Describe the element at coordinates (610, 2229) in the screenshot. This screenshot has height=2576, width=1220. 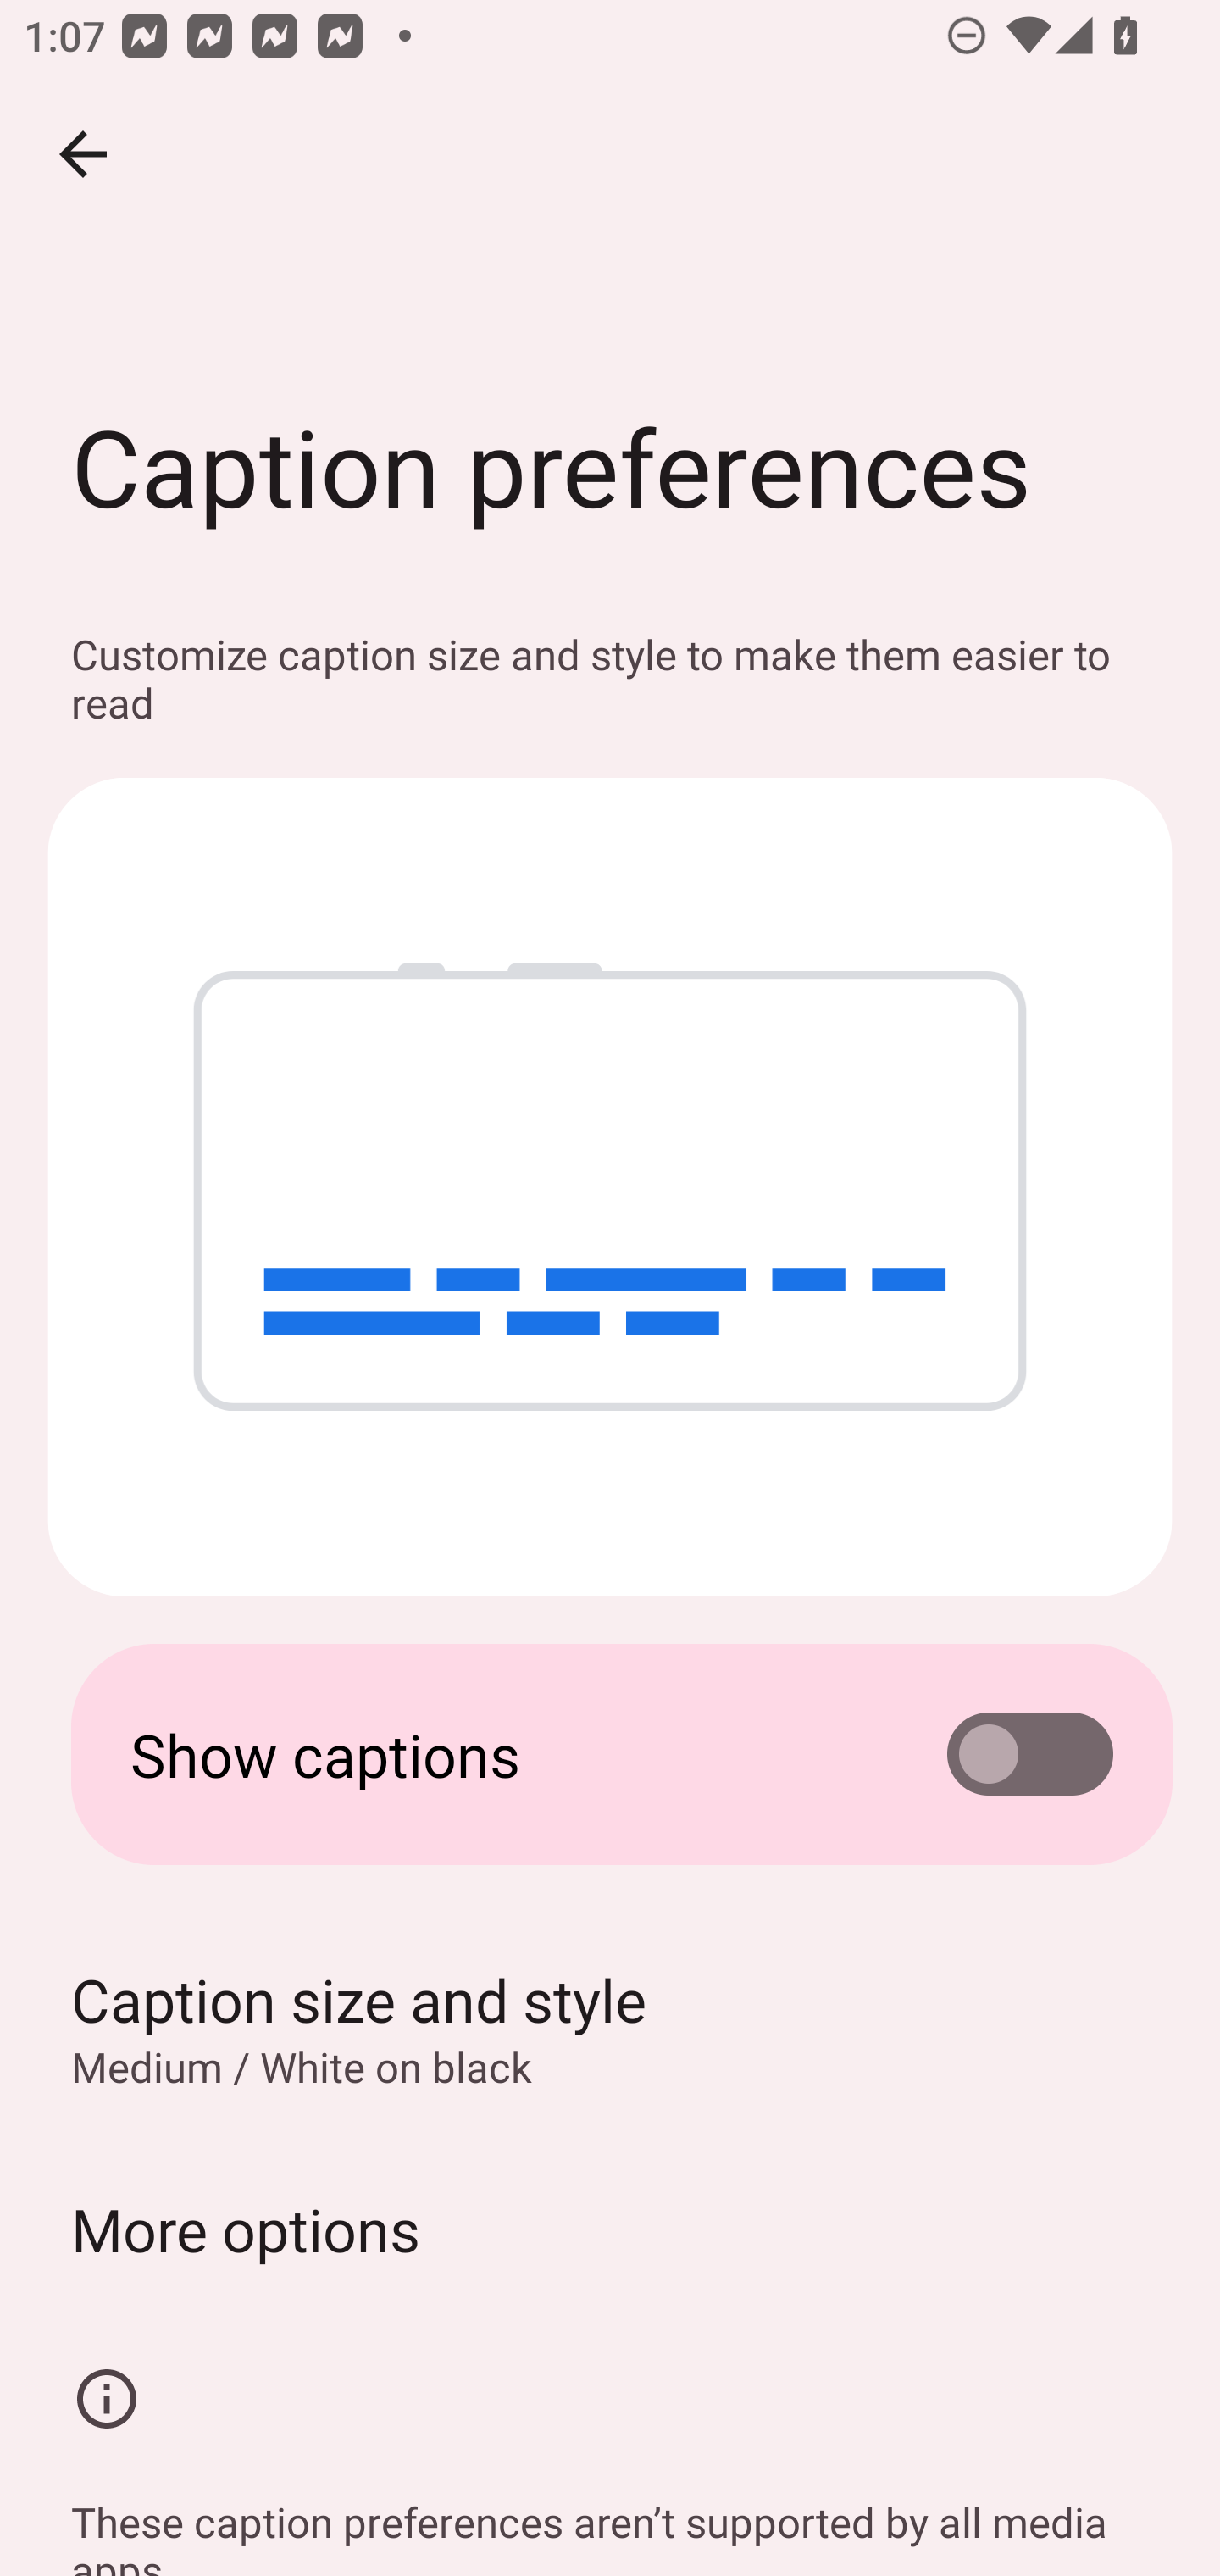
I see `More options` at that location.